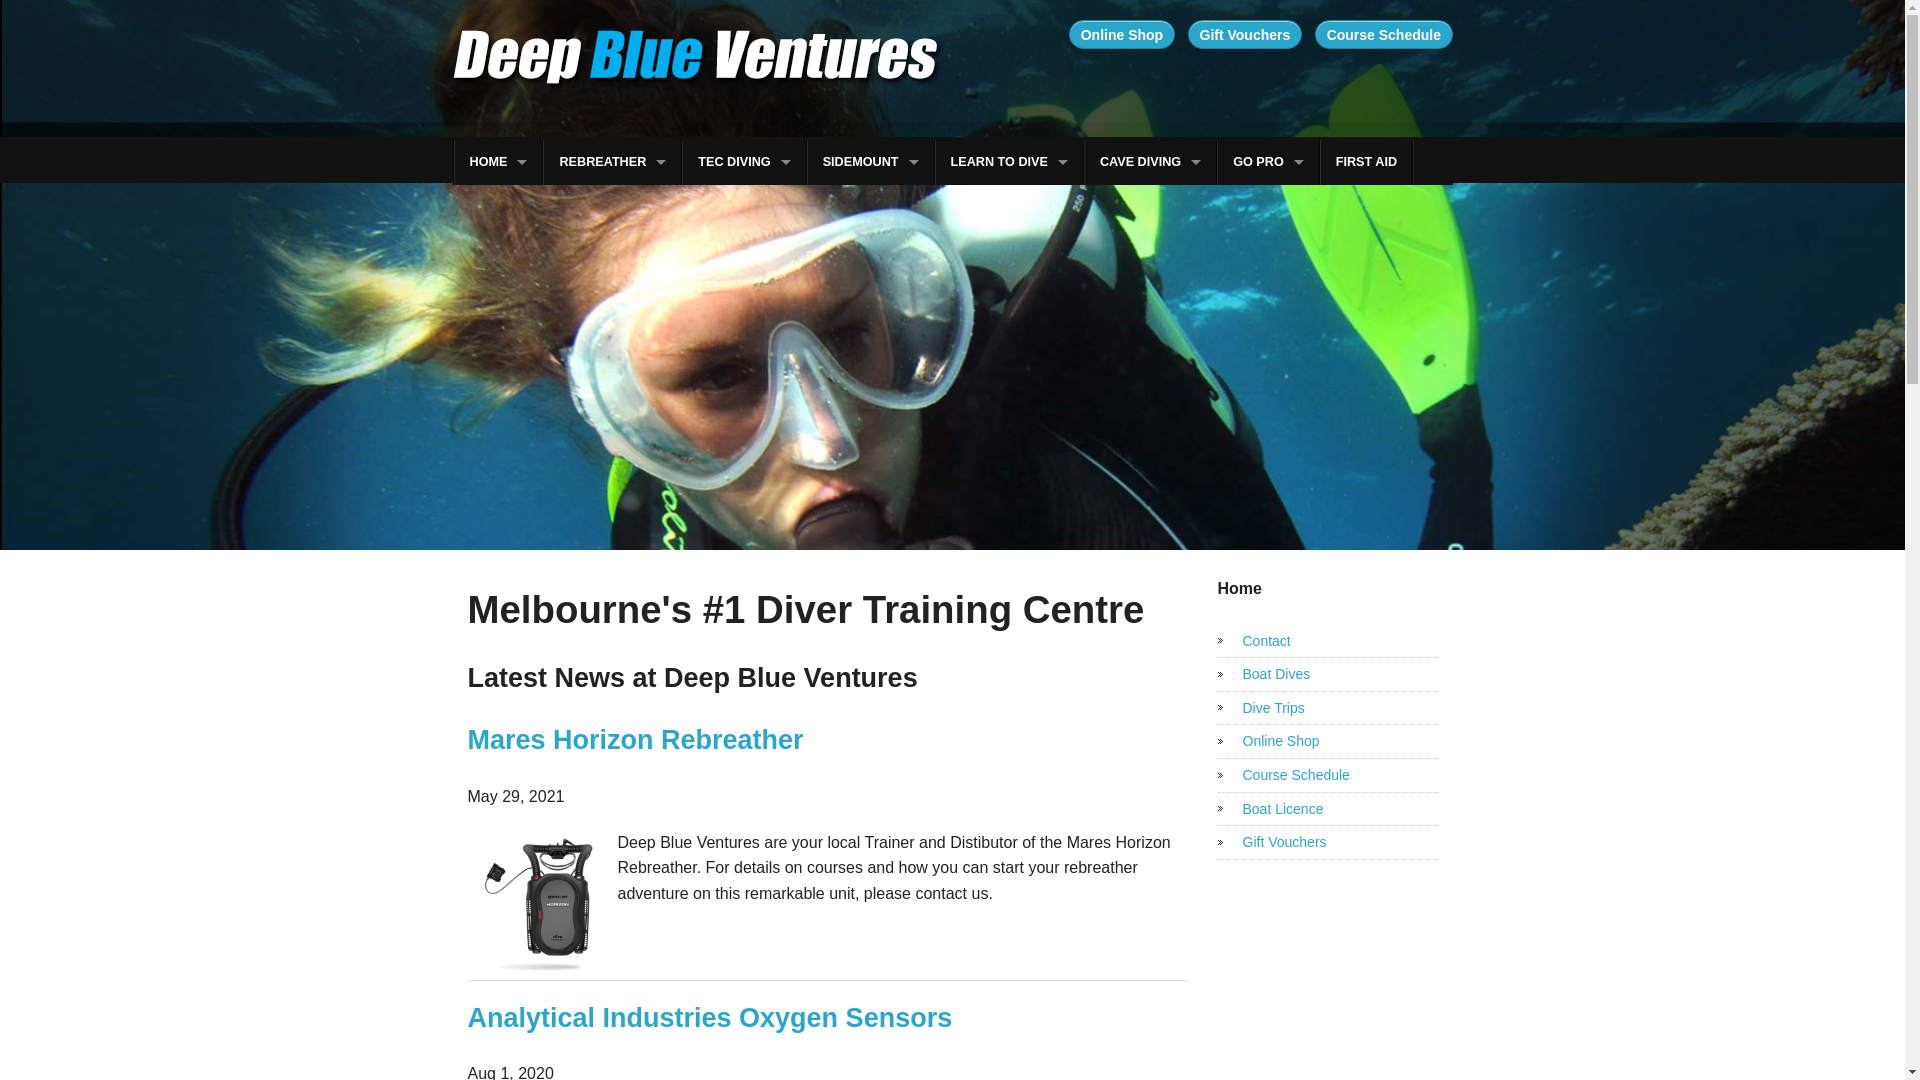  I want to click on Mares Horizon Rebreather, so click(636, 740).